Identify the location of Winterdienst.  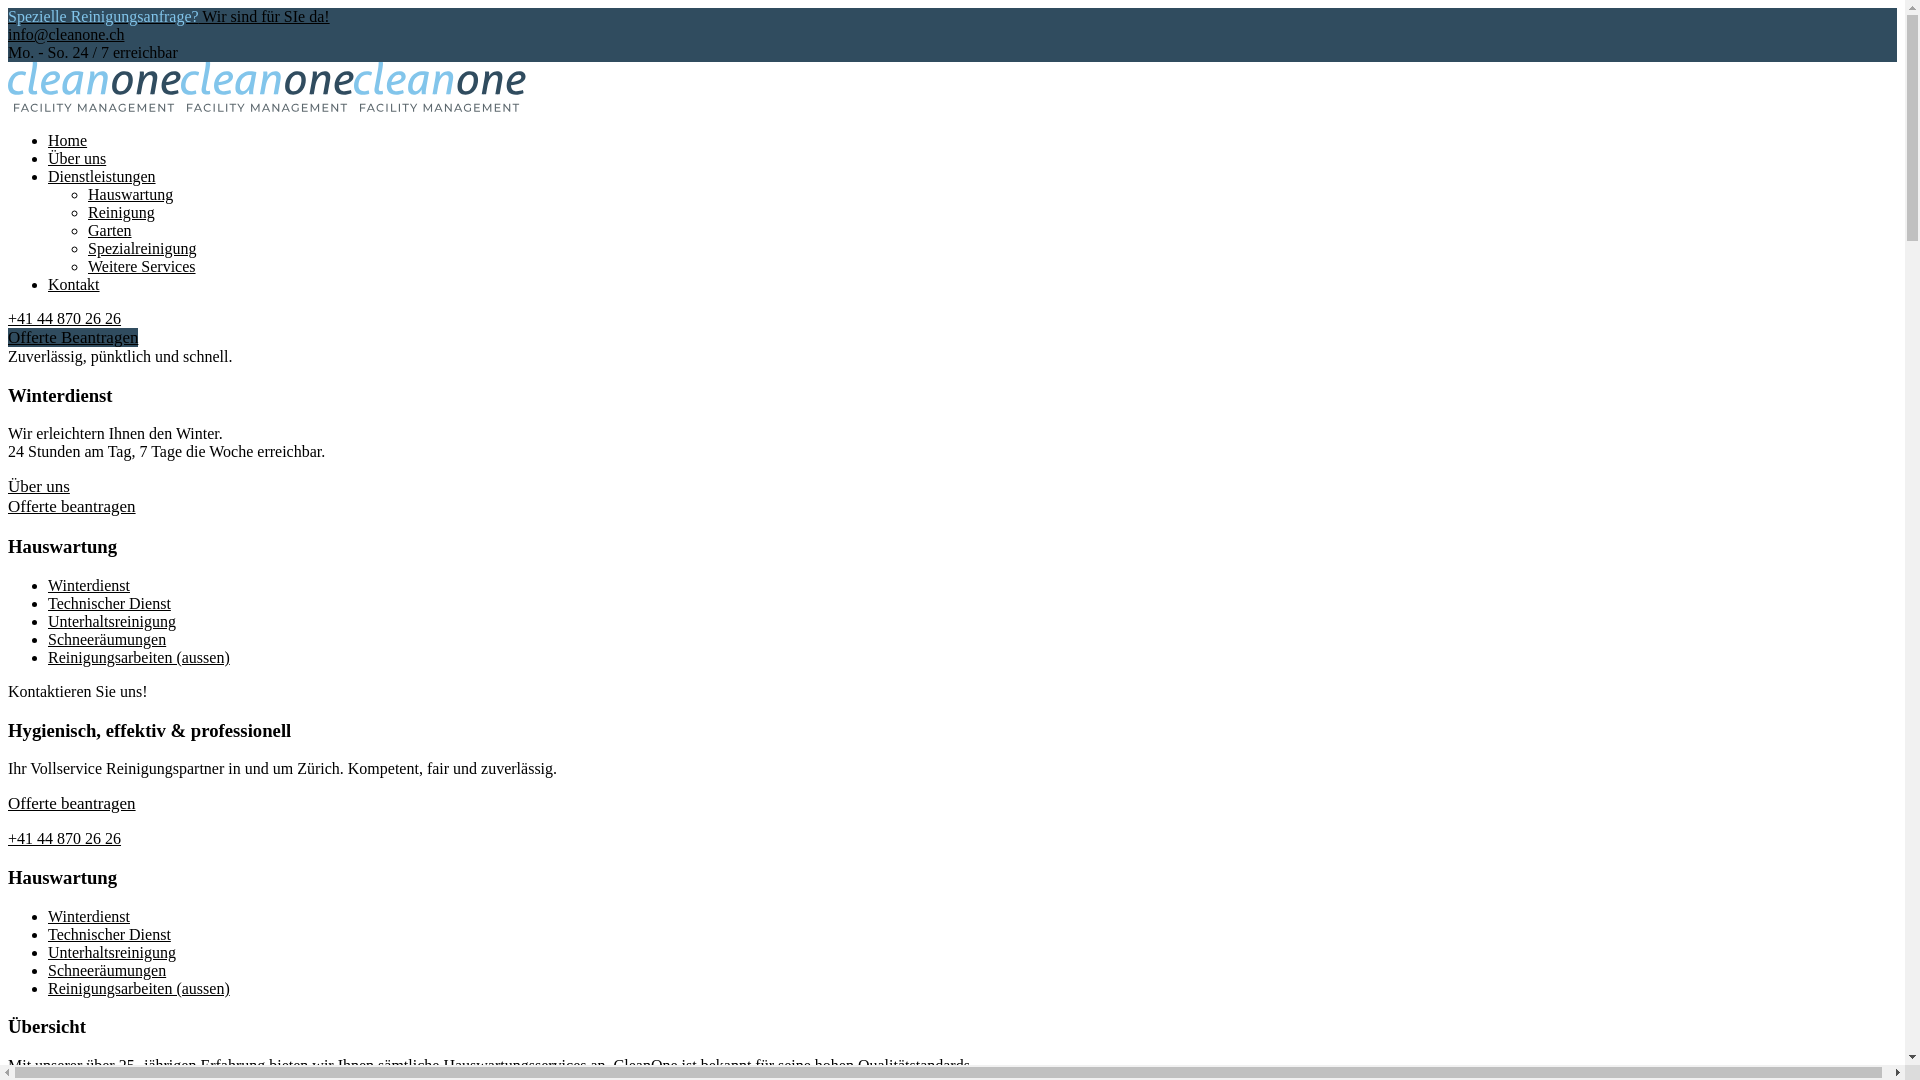
(89, 586).